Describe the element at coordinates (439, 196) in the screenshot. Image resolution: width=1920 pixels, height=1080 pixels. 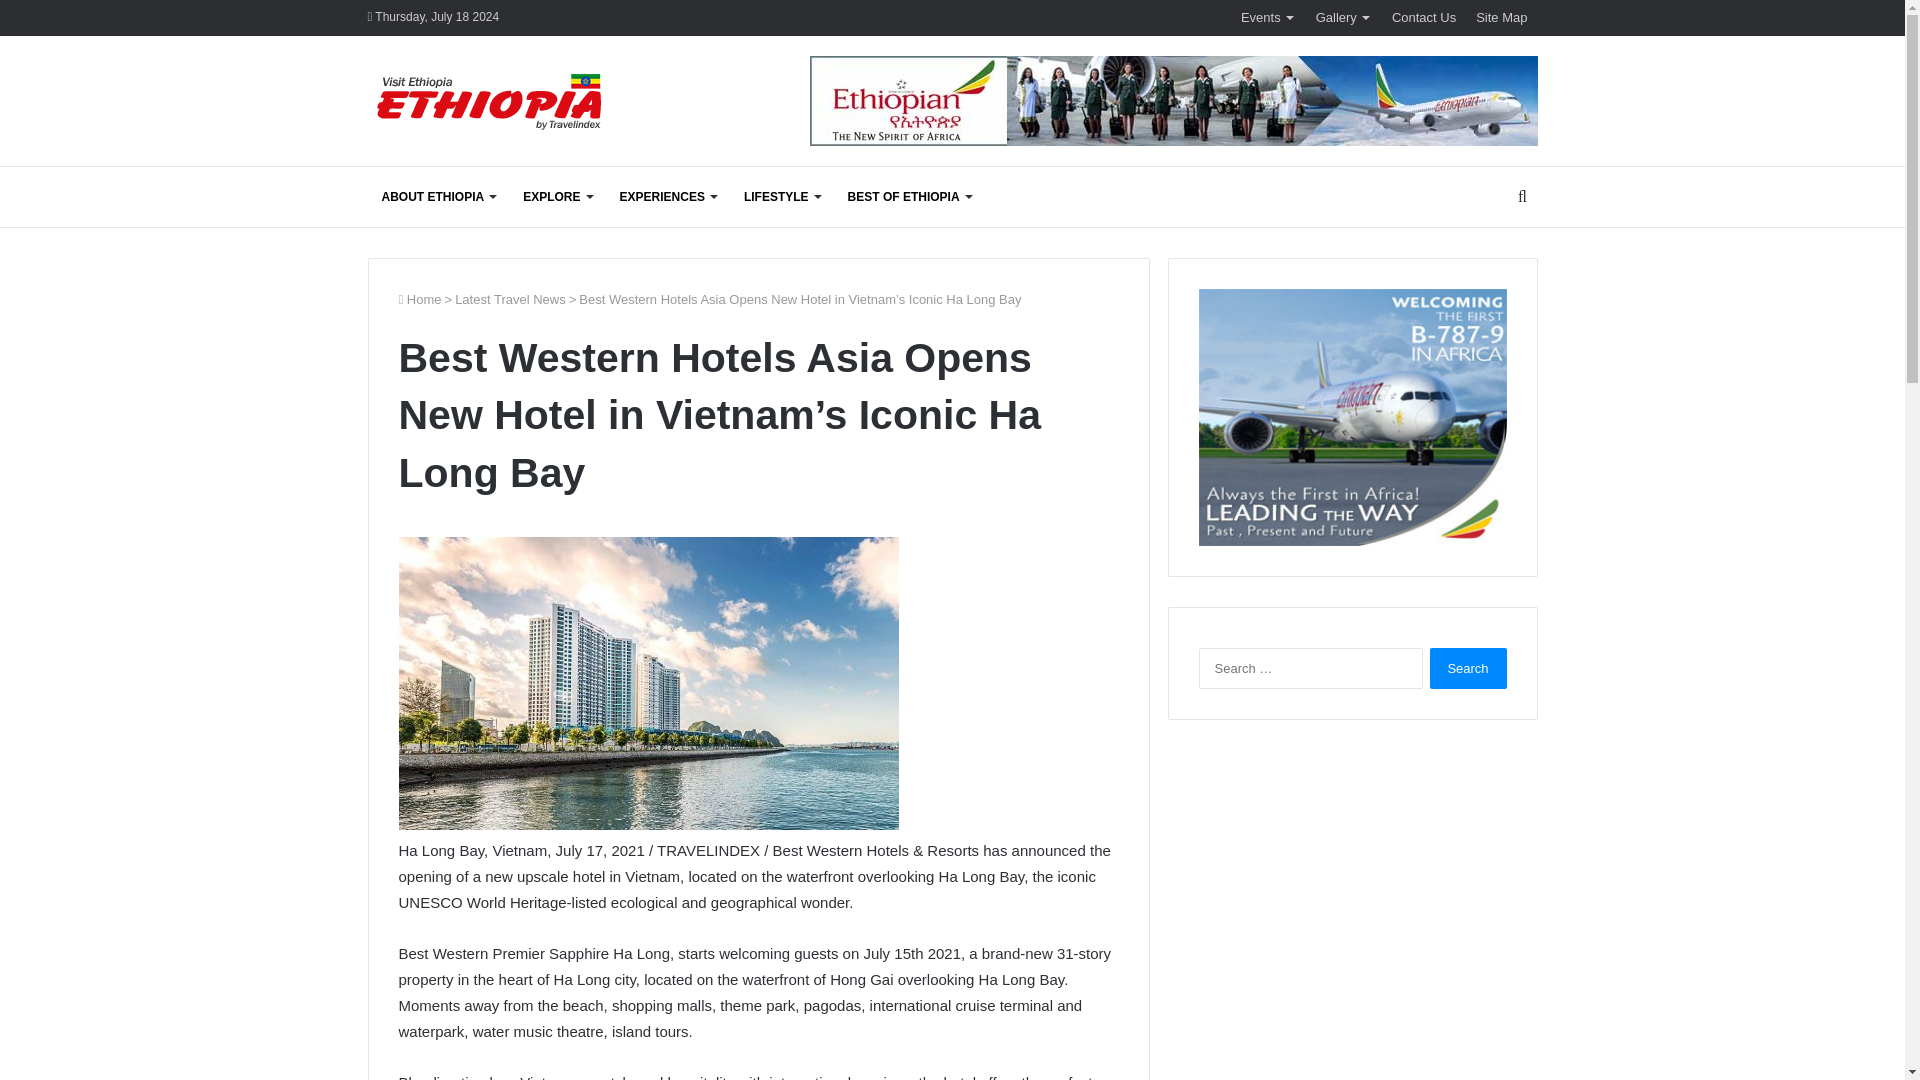
I see `ABOUT ETHIOPIA` at that location.